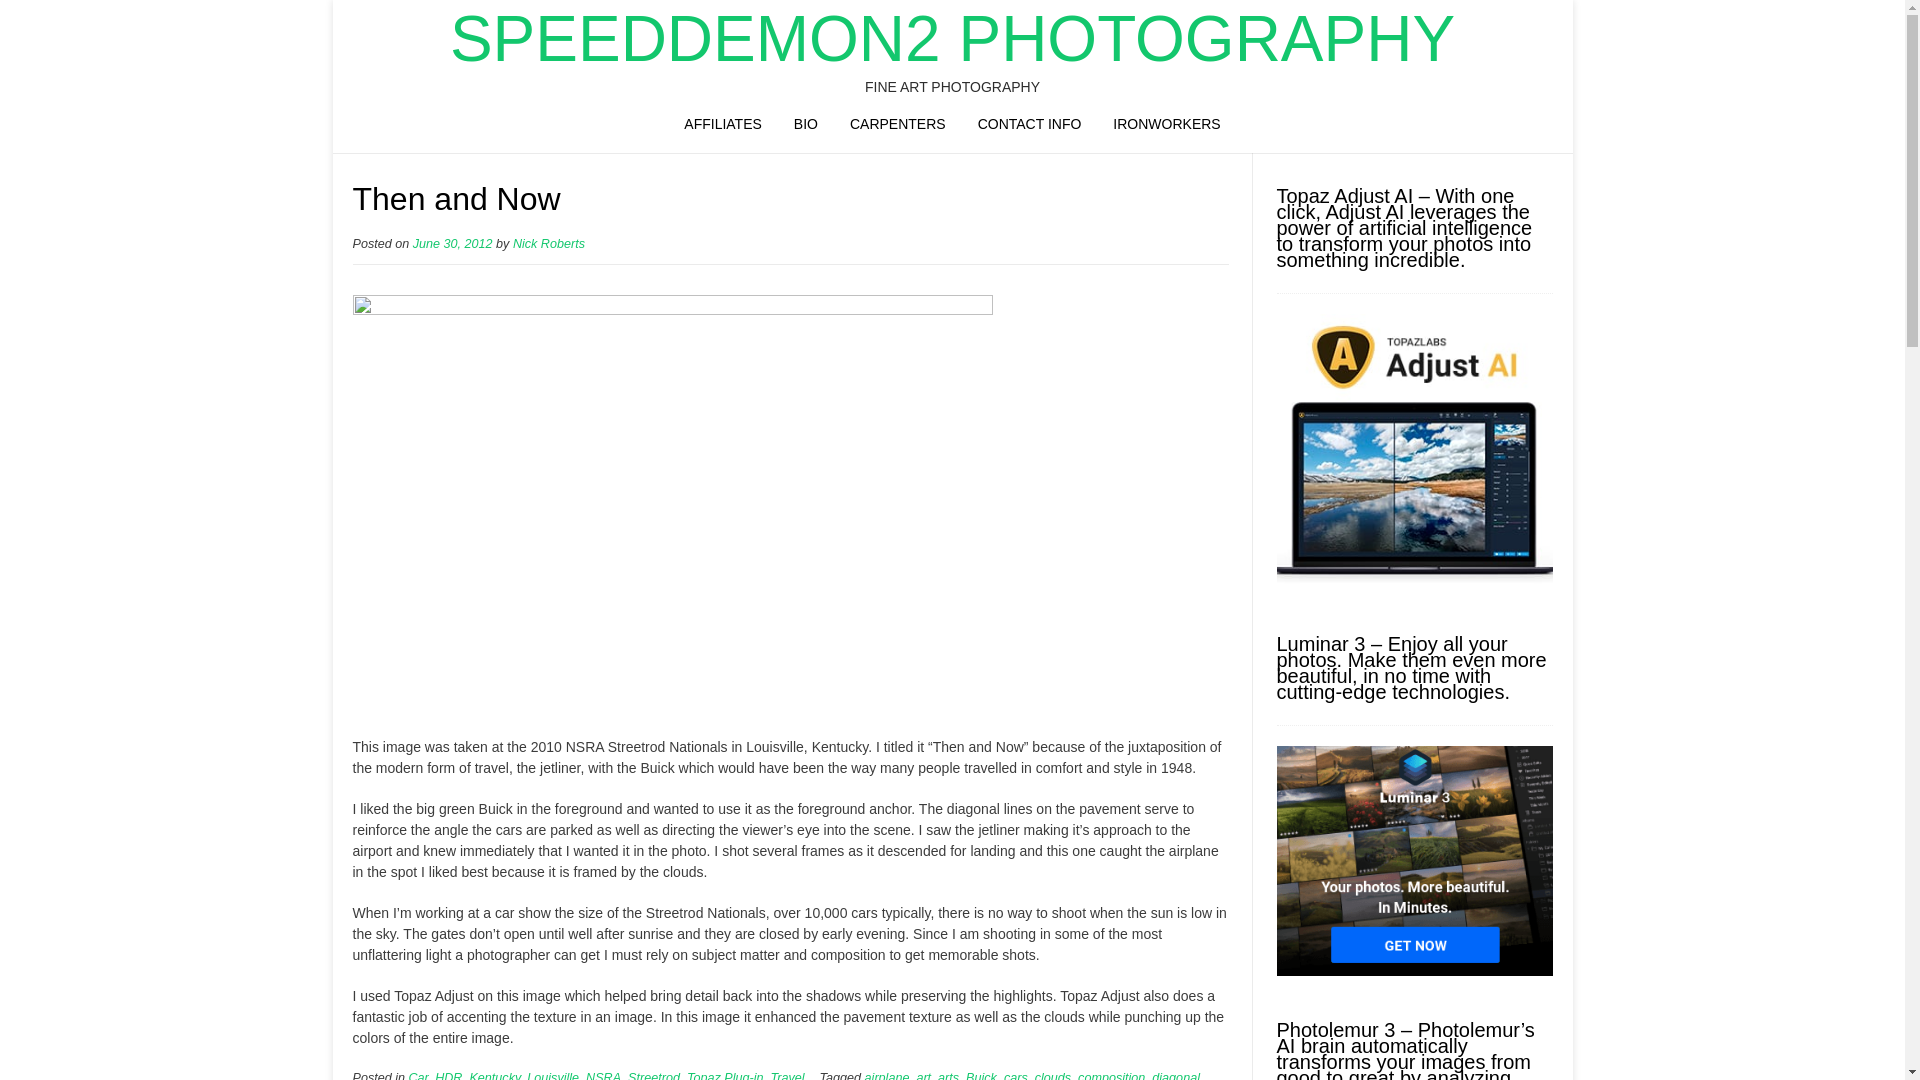 The width and height of the screenshot is (1920, 1080). What do you see at coordinates (948, 1076) in the screenshot?
I see `arts` at bounding box center [948, 1076].